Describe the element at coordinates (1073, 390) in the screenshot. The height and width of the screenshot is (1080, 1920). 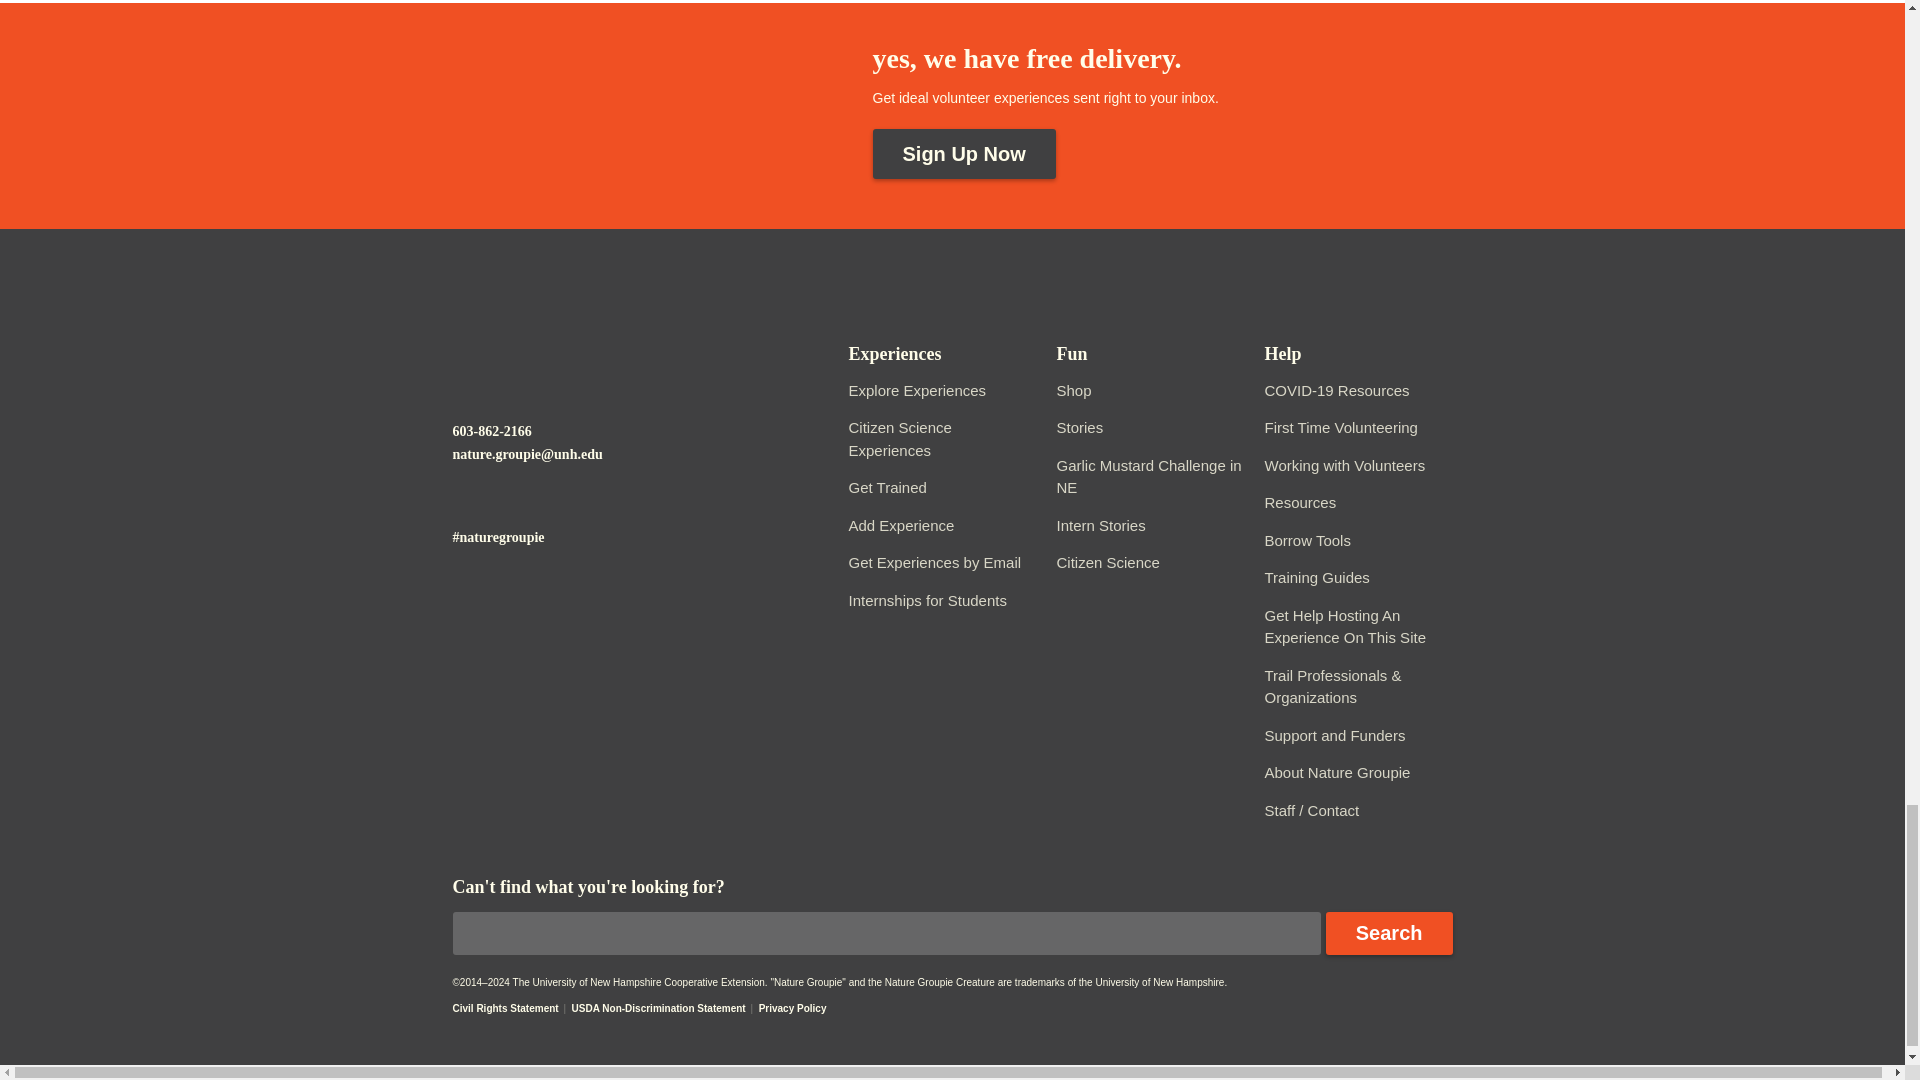
I see `Shop for Nature Groupie Gear!` at that location.